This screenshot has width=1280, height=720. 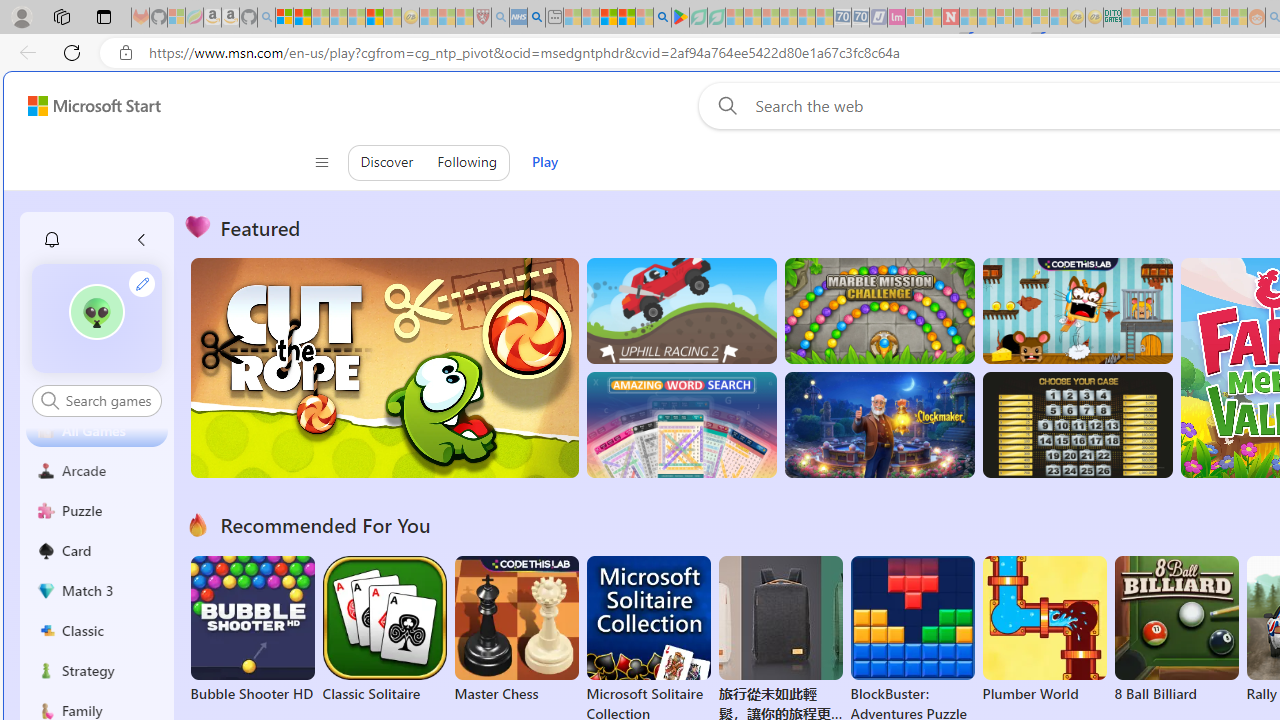 I want to click on Amazing Word Search, so click(x=681, y=425).